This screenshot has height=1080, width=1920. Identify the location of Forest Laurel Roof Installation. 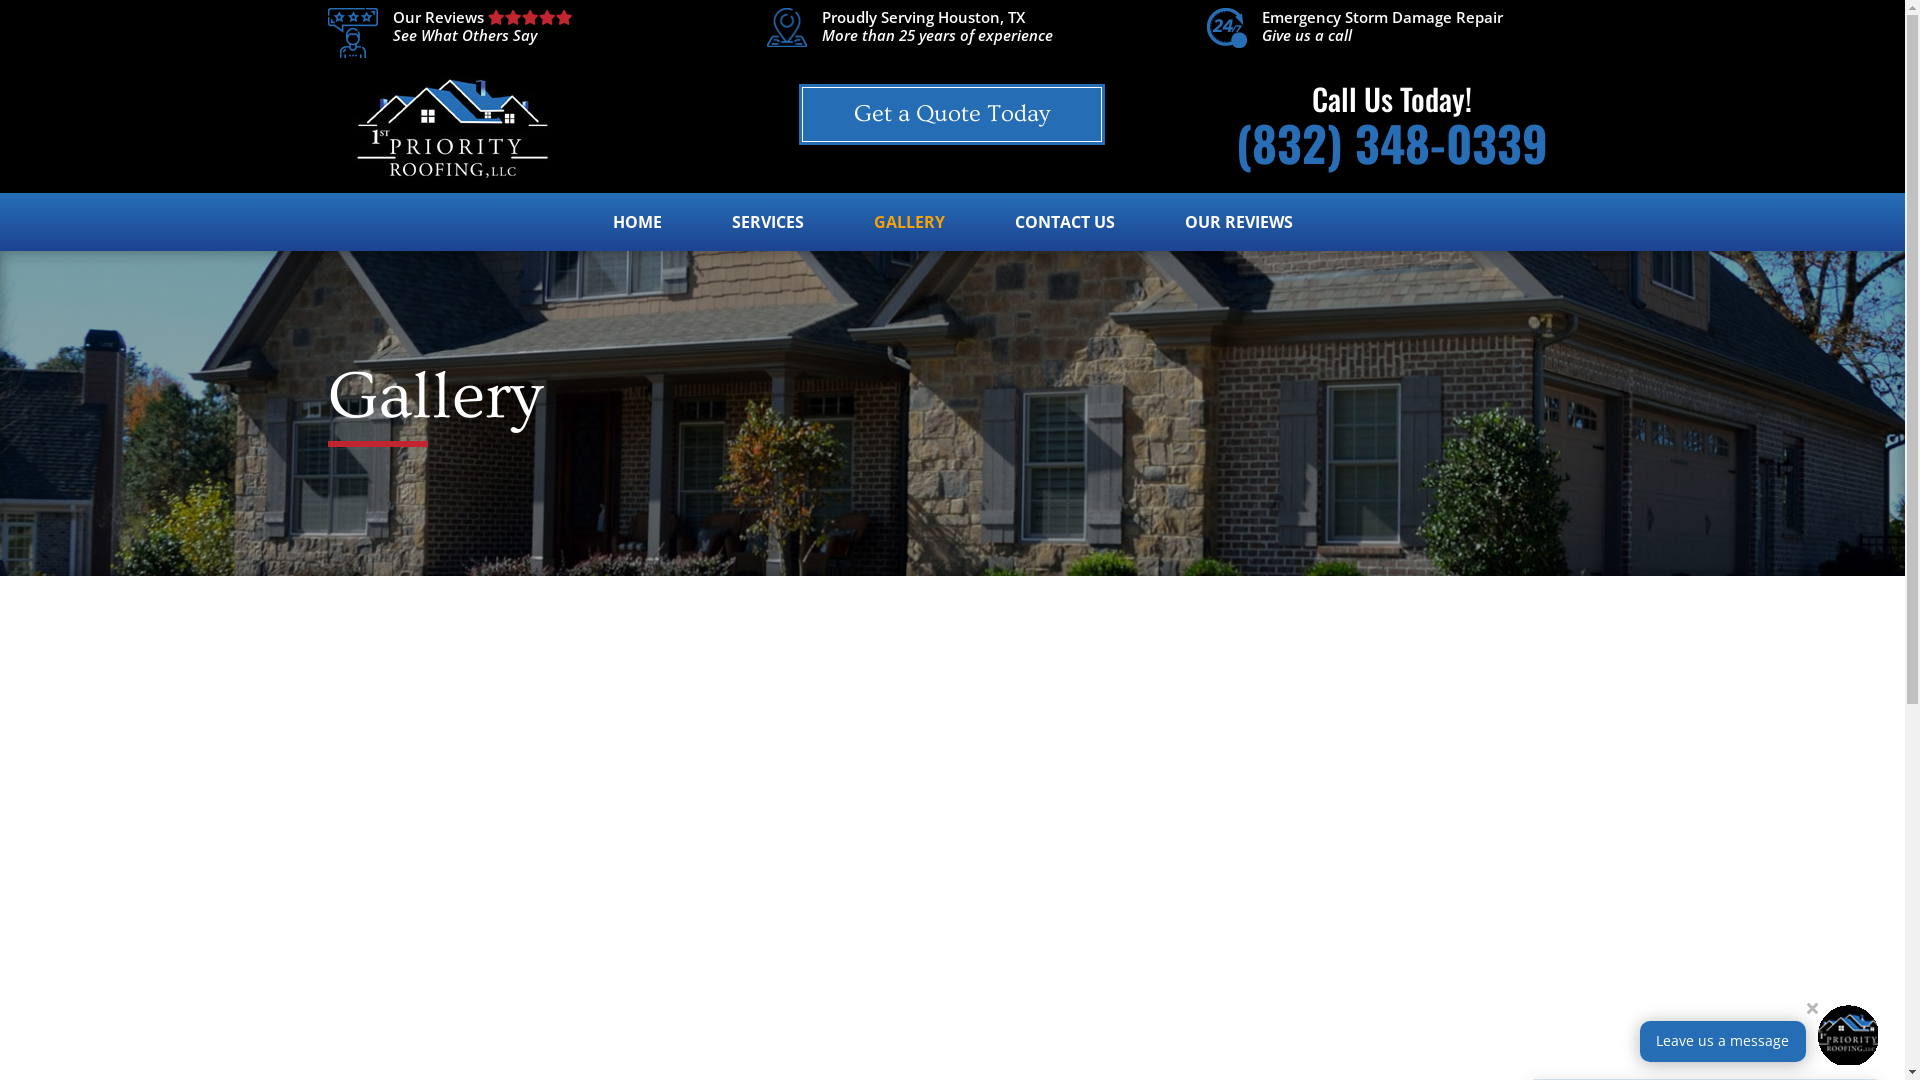
(1282, 854).